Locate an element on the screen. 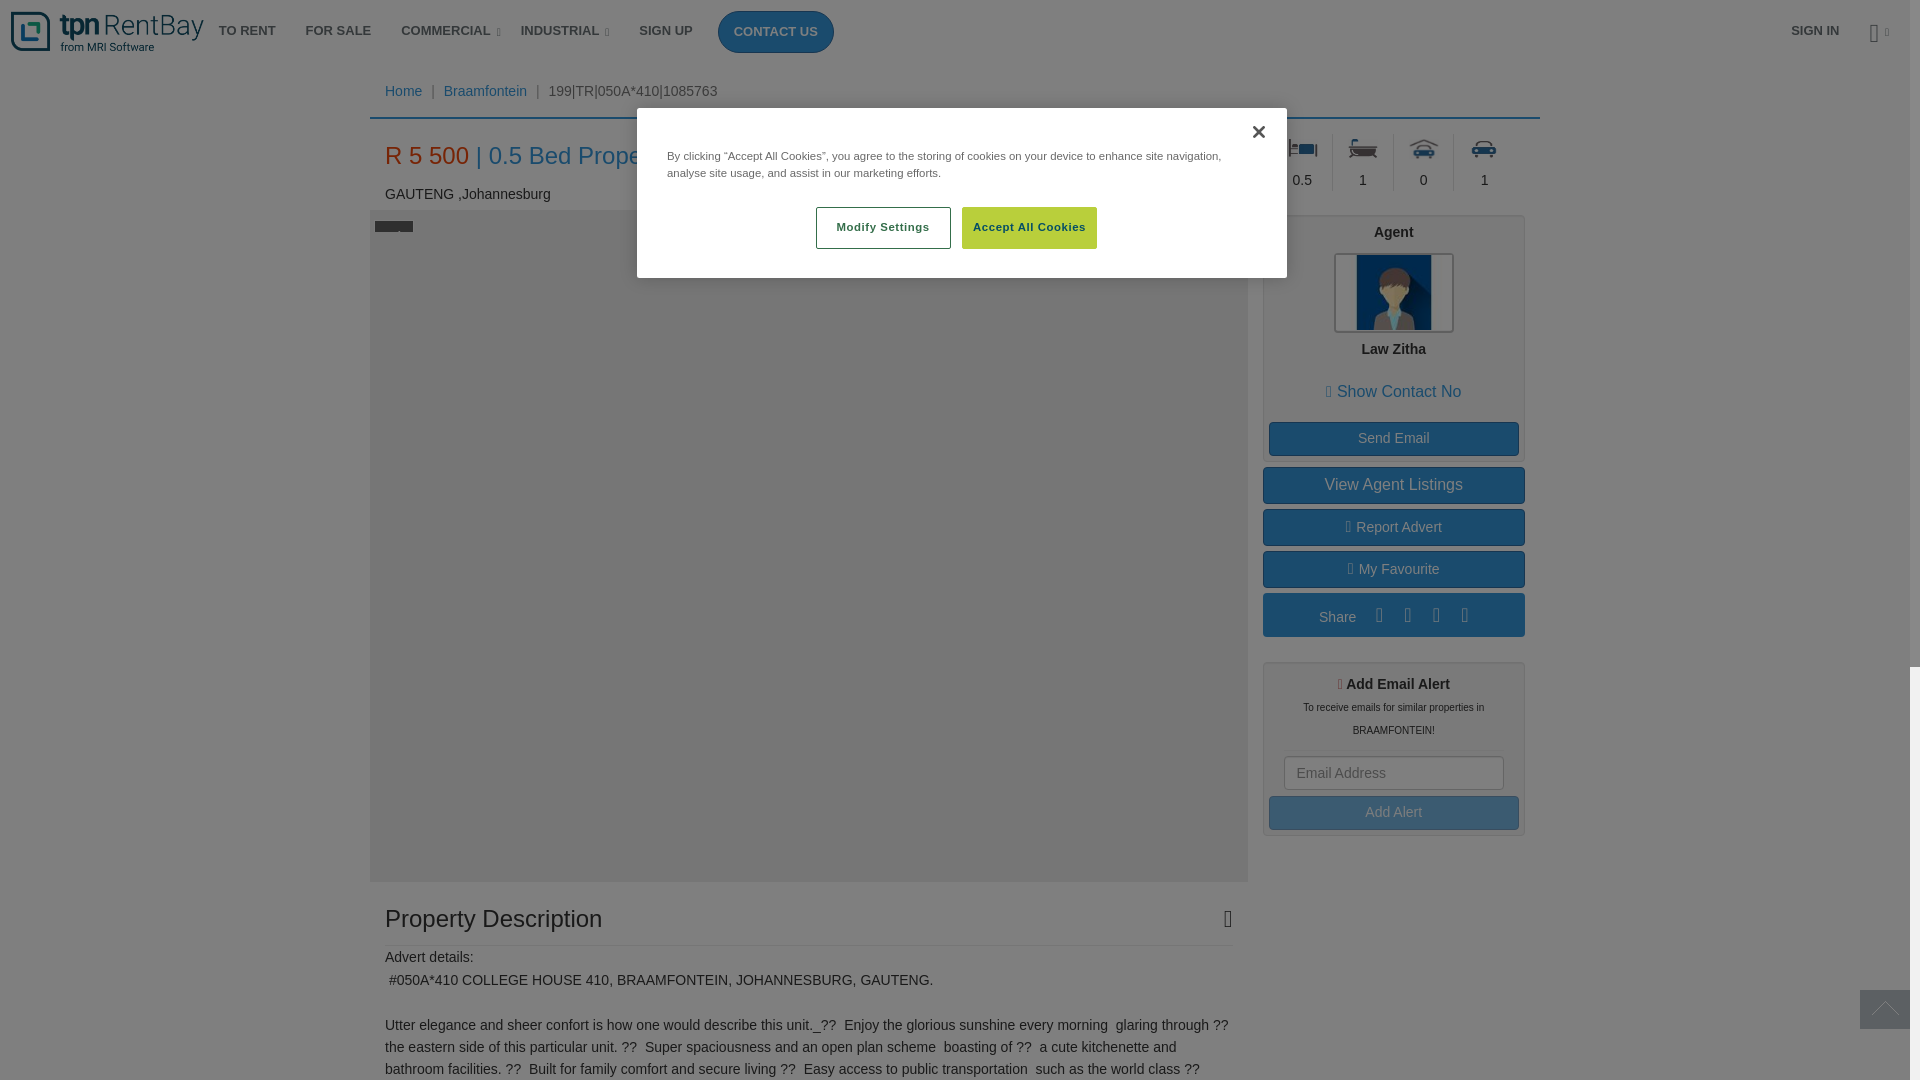 This screenshot has height=1080, width=1920. SIGN IN is located at coordinates (1815, 30).